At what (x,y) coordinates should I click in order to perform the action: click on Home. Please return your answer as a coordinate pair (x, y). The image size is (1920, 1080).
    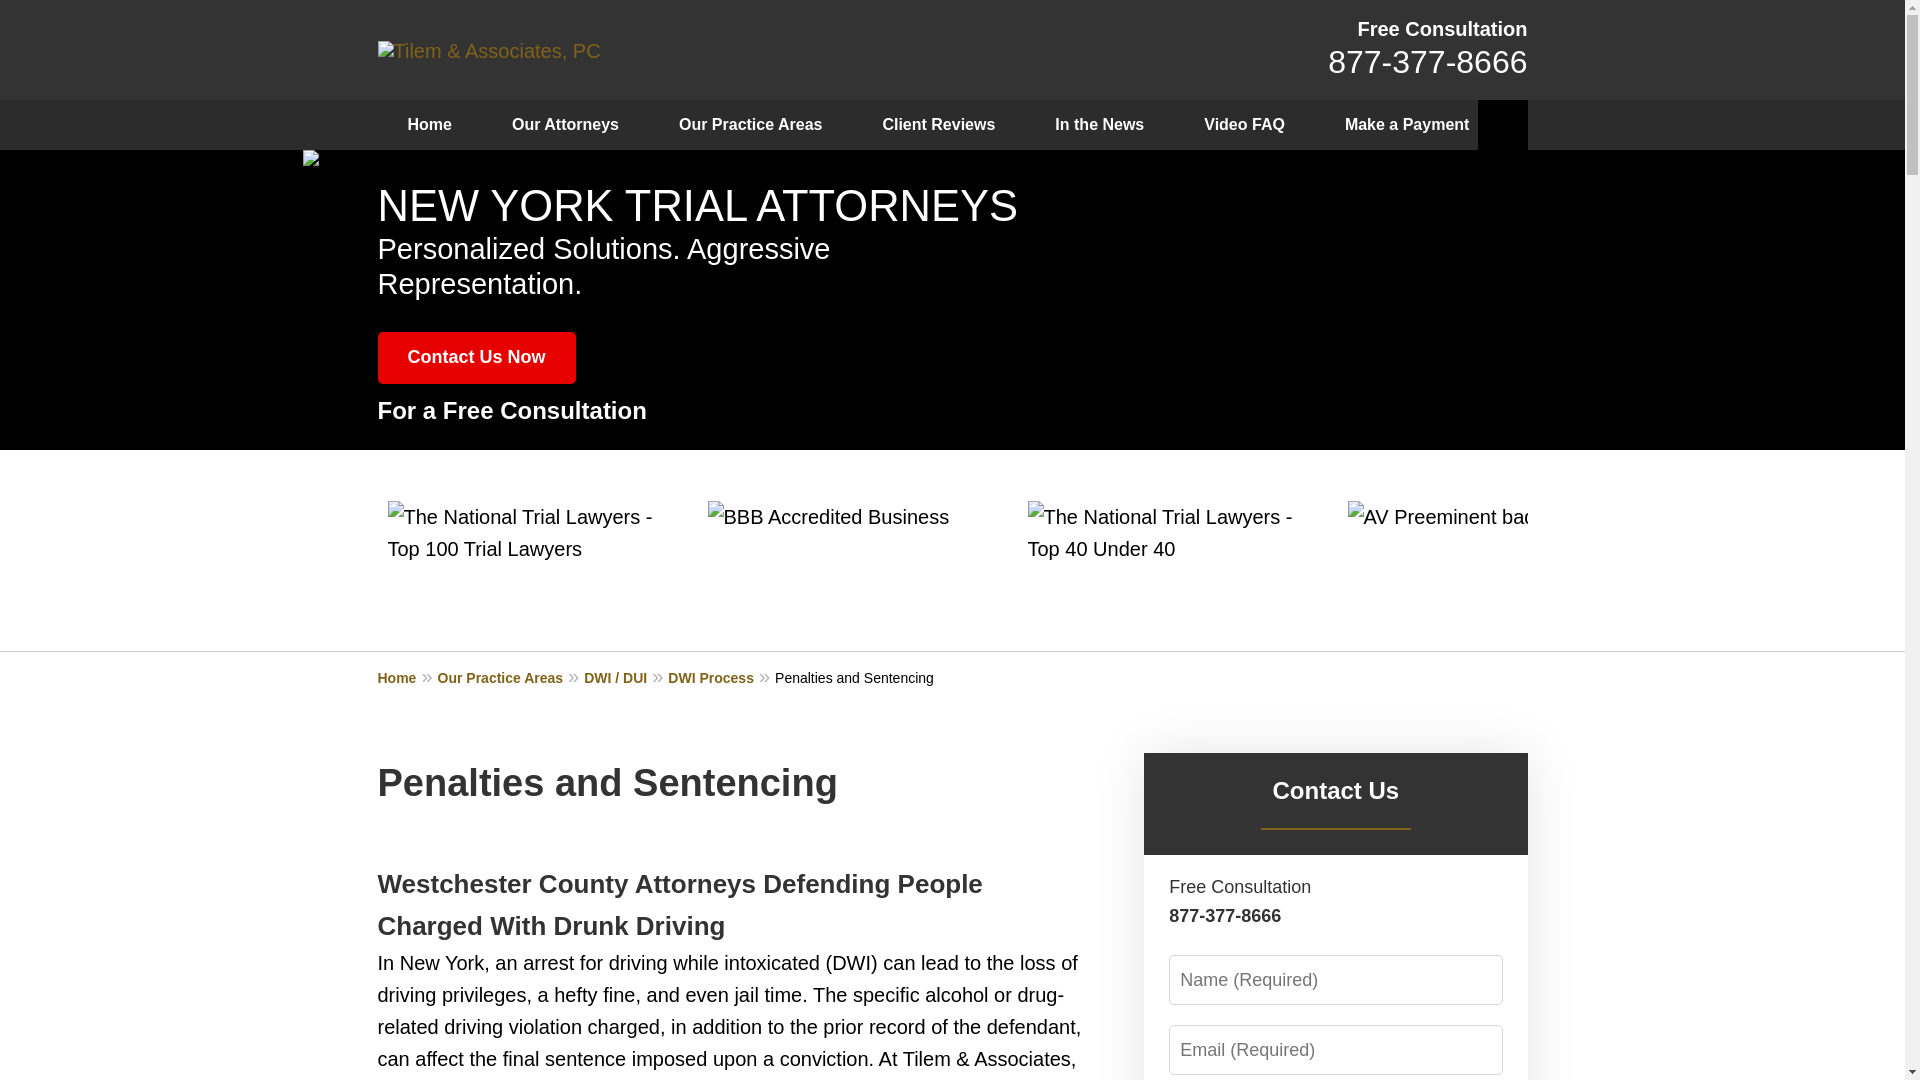
    Looking at the image, I should click on (408, 676).